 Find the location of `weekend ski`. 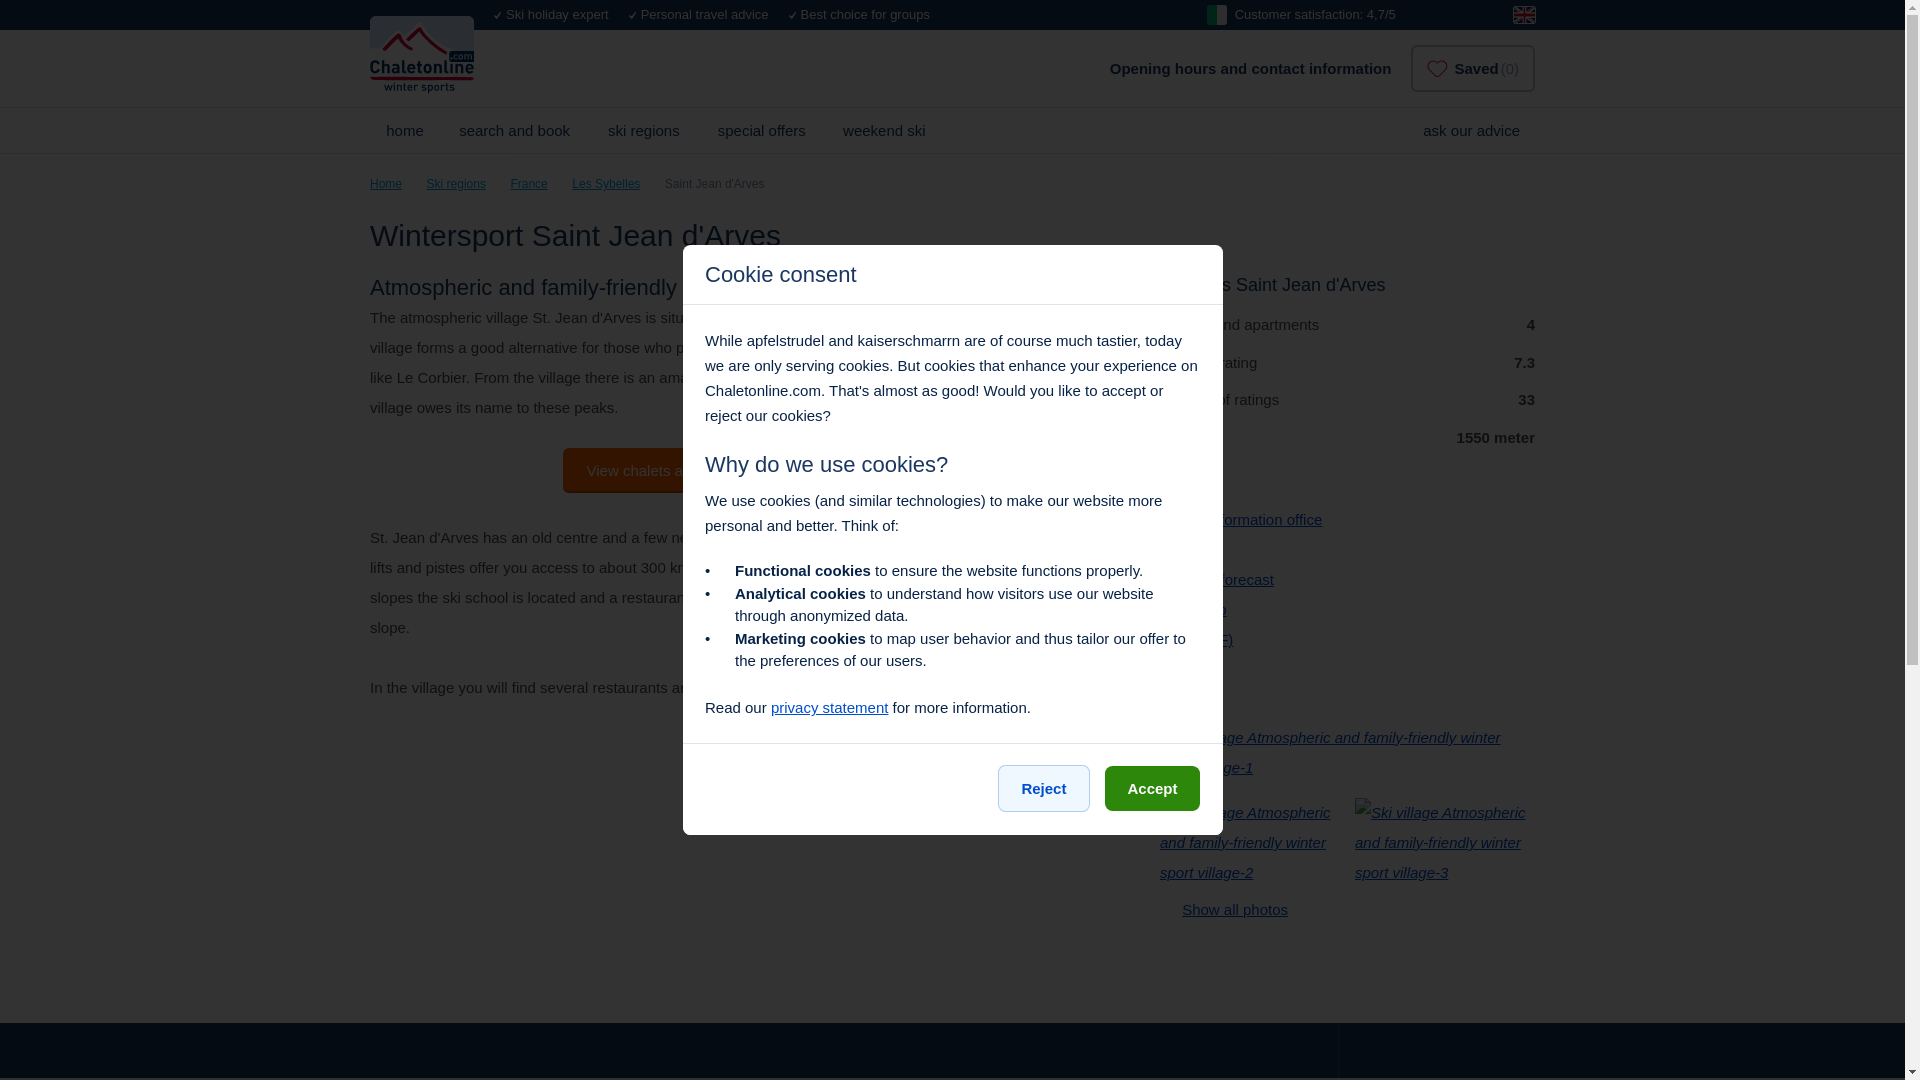

weekend ski is located at coordinates (884, 130).